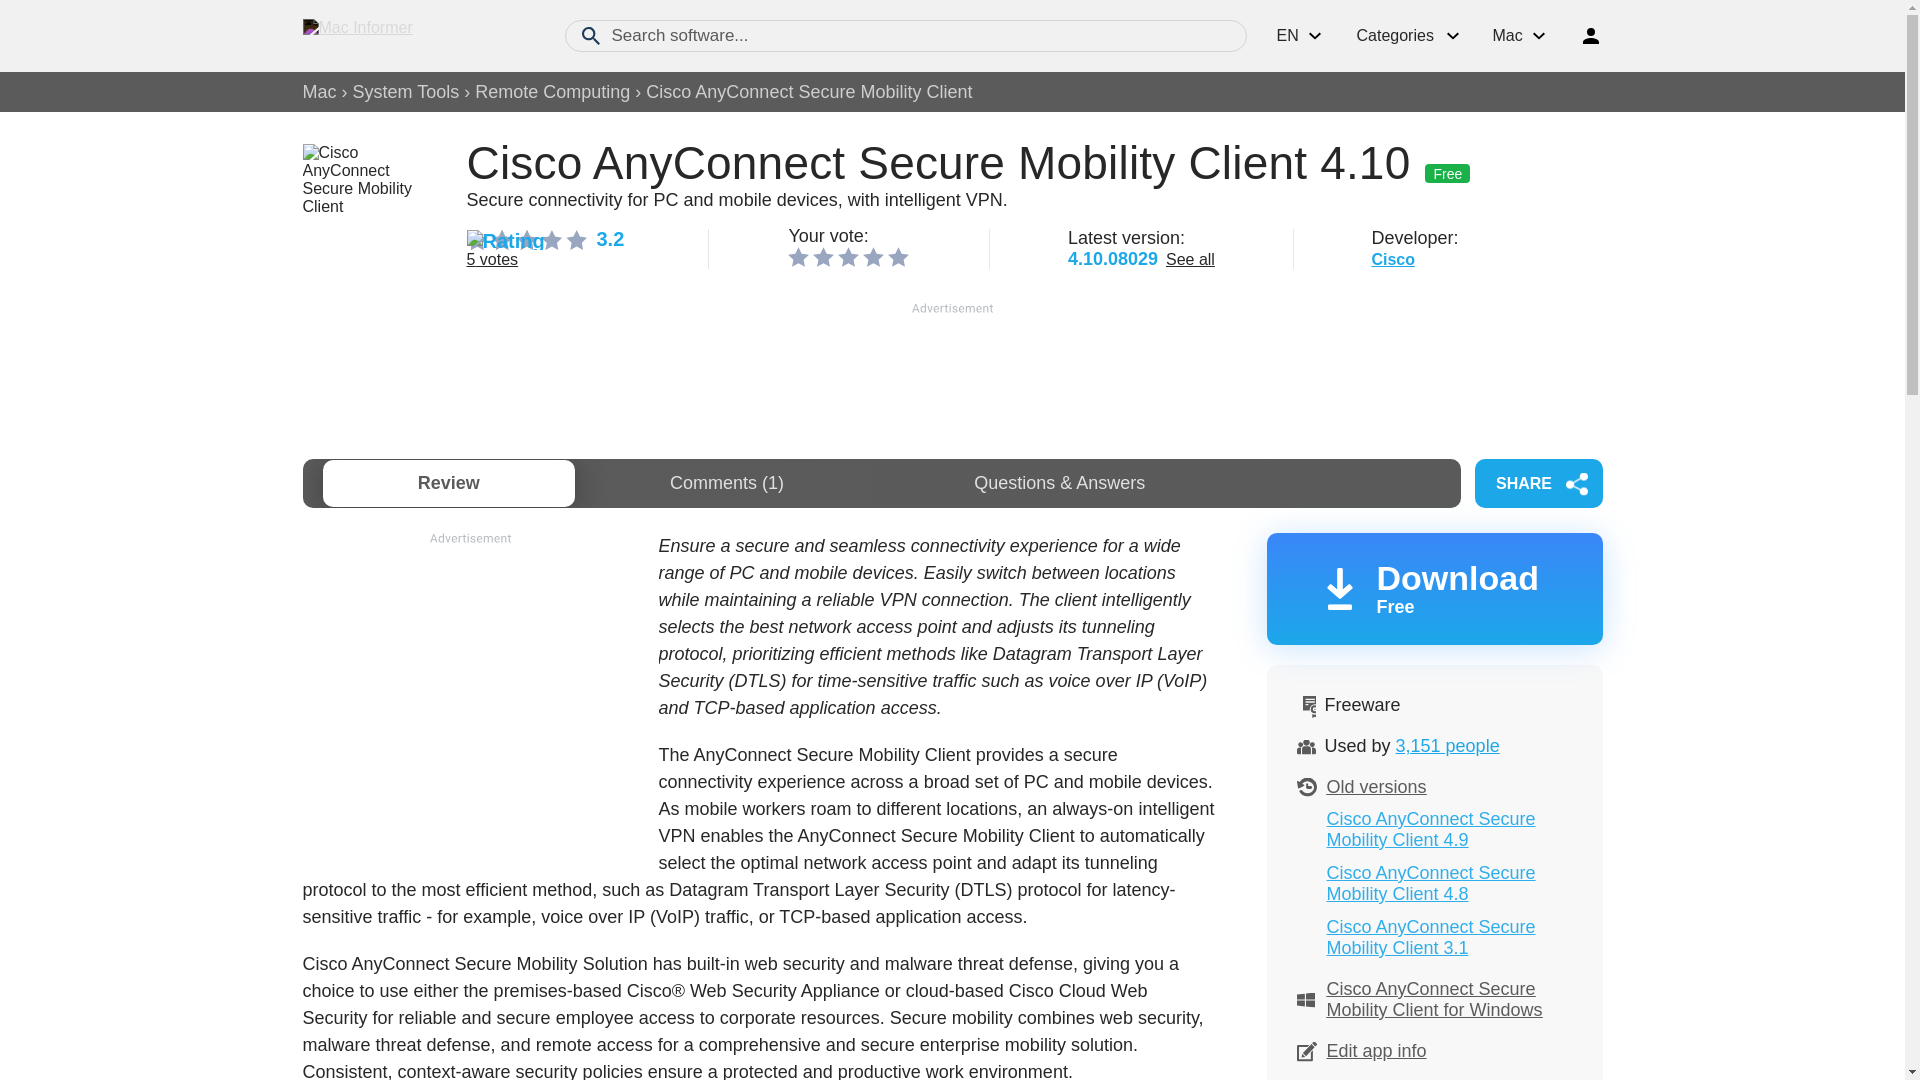 The image size is (1920, 1080). Describe the element at coordinates (798, 256) in the screenshot. I see `1` at that location.